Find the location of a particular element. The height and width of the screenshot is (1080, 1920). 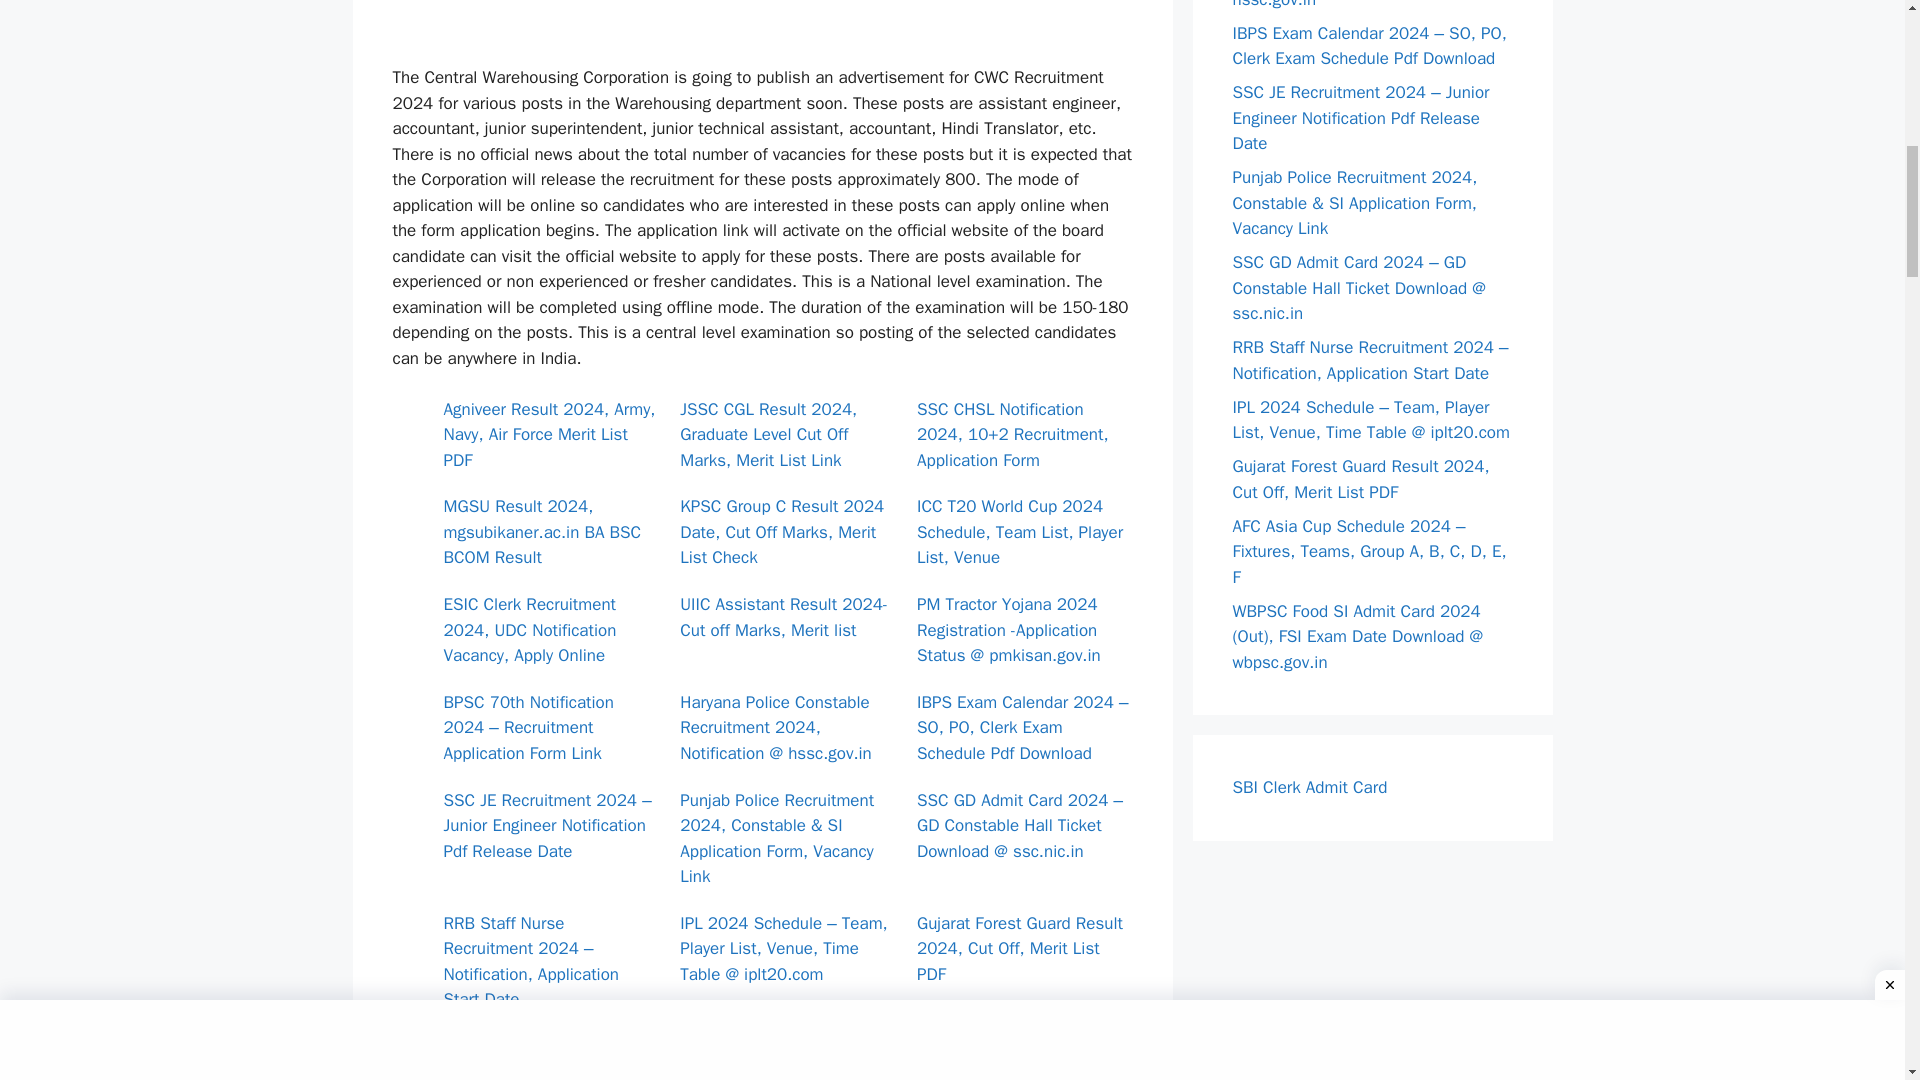

Advertisement is located at coordinates (762, 28).